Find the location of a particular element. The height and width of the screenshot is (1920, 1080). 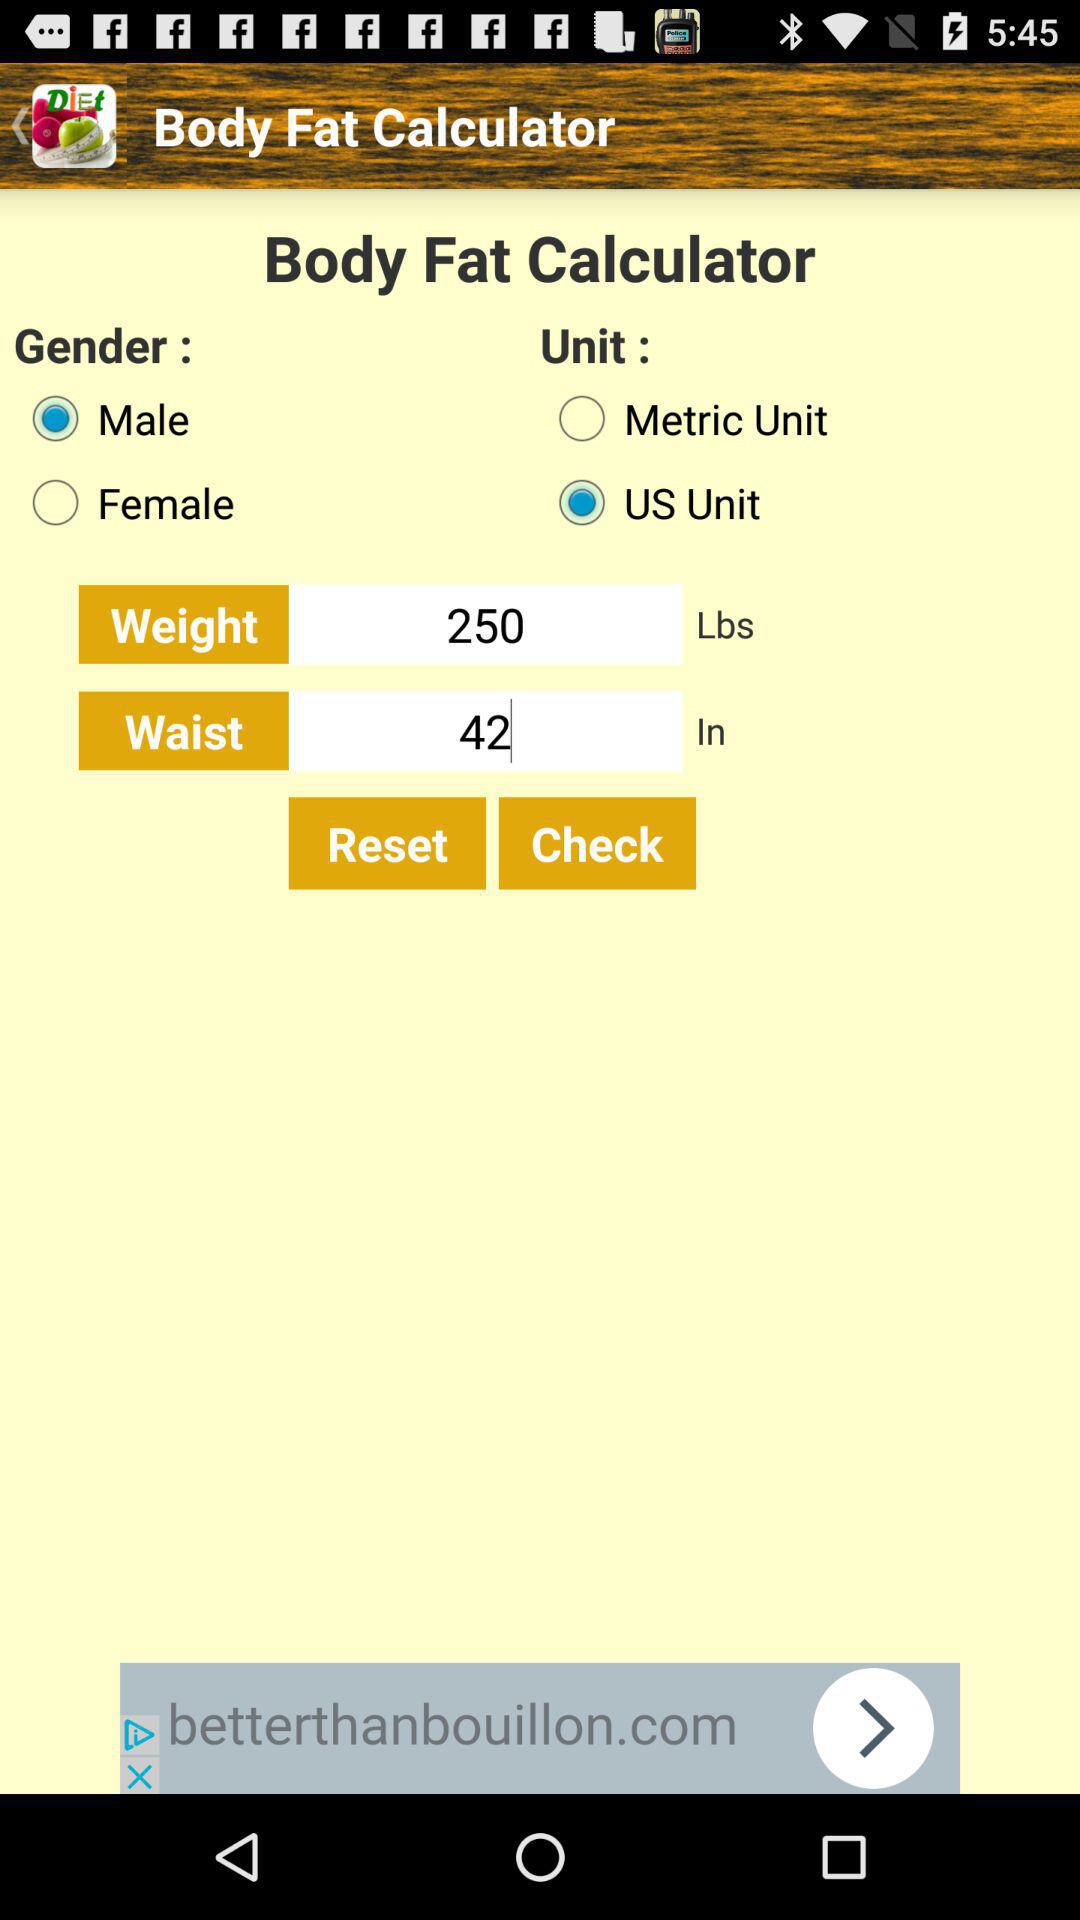

advertisement is located at coordinates (540, 1728).